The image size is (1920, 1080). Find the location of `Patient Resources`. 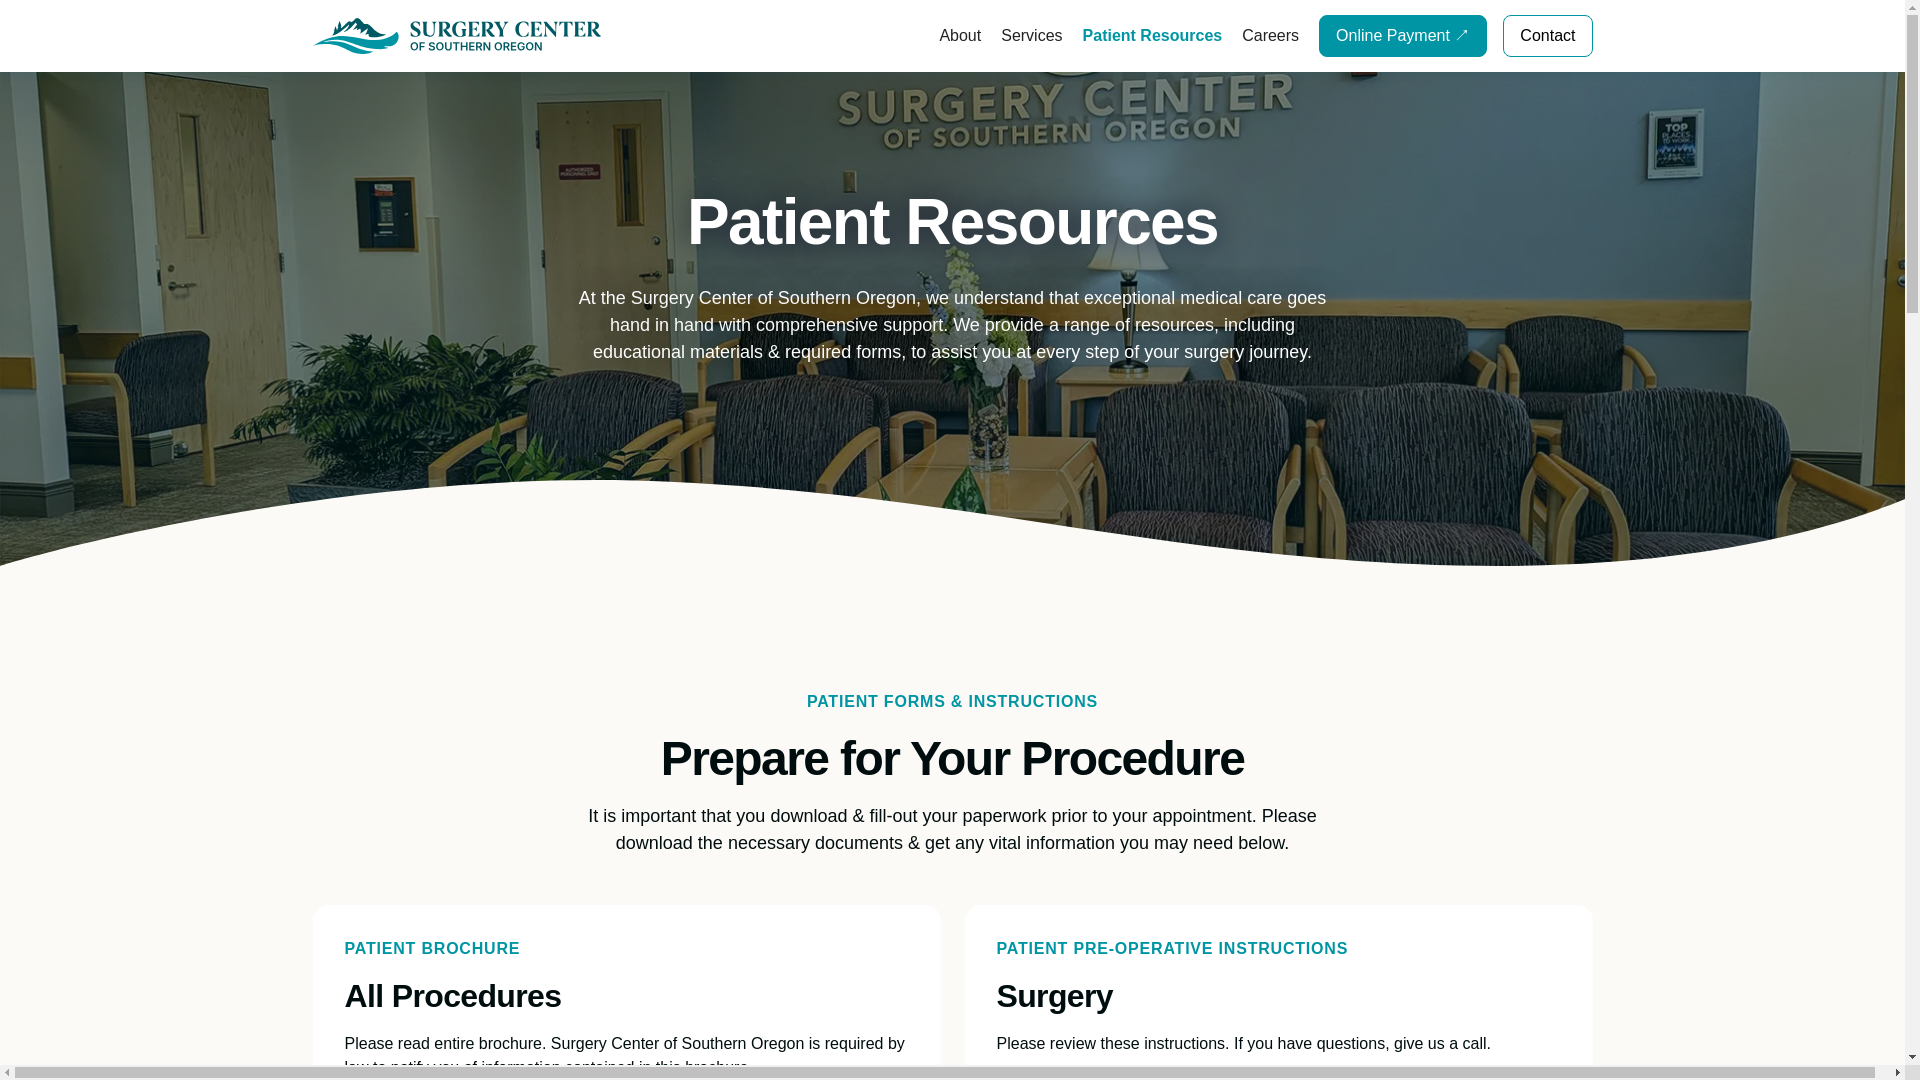

Patient Resources is located at coordinates (1152, 36).